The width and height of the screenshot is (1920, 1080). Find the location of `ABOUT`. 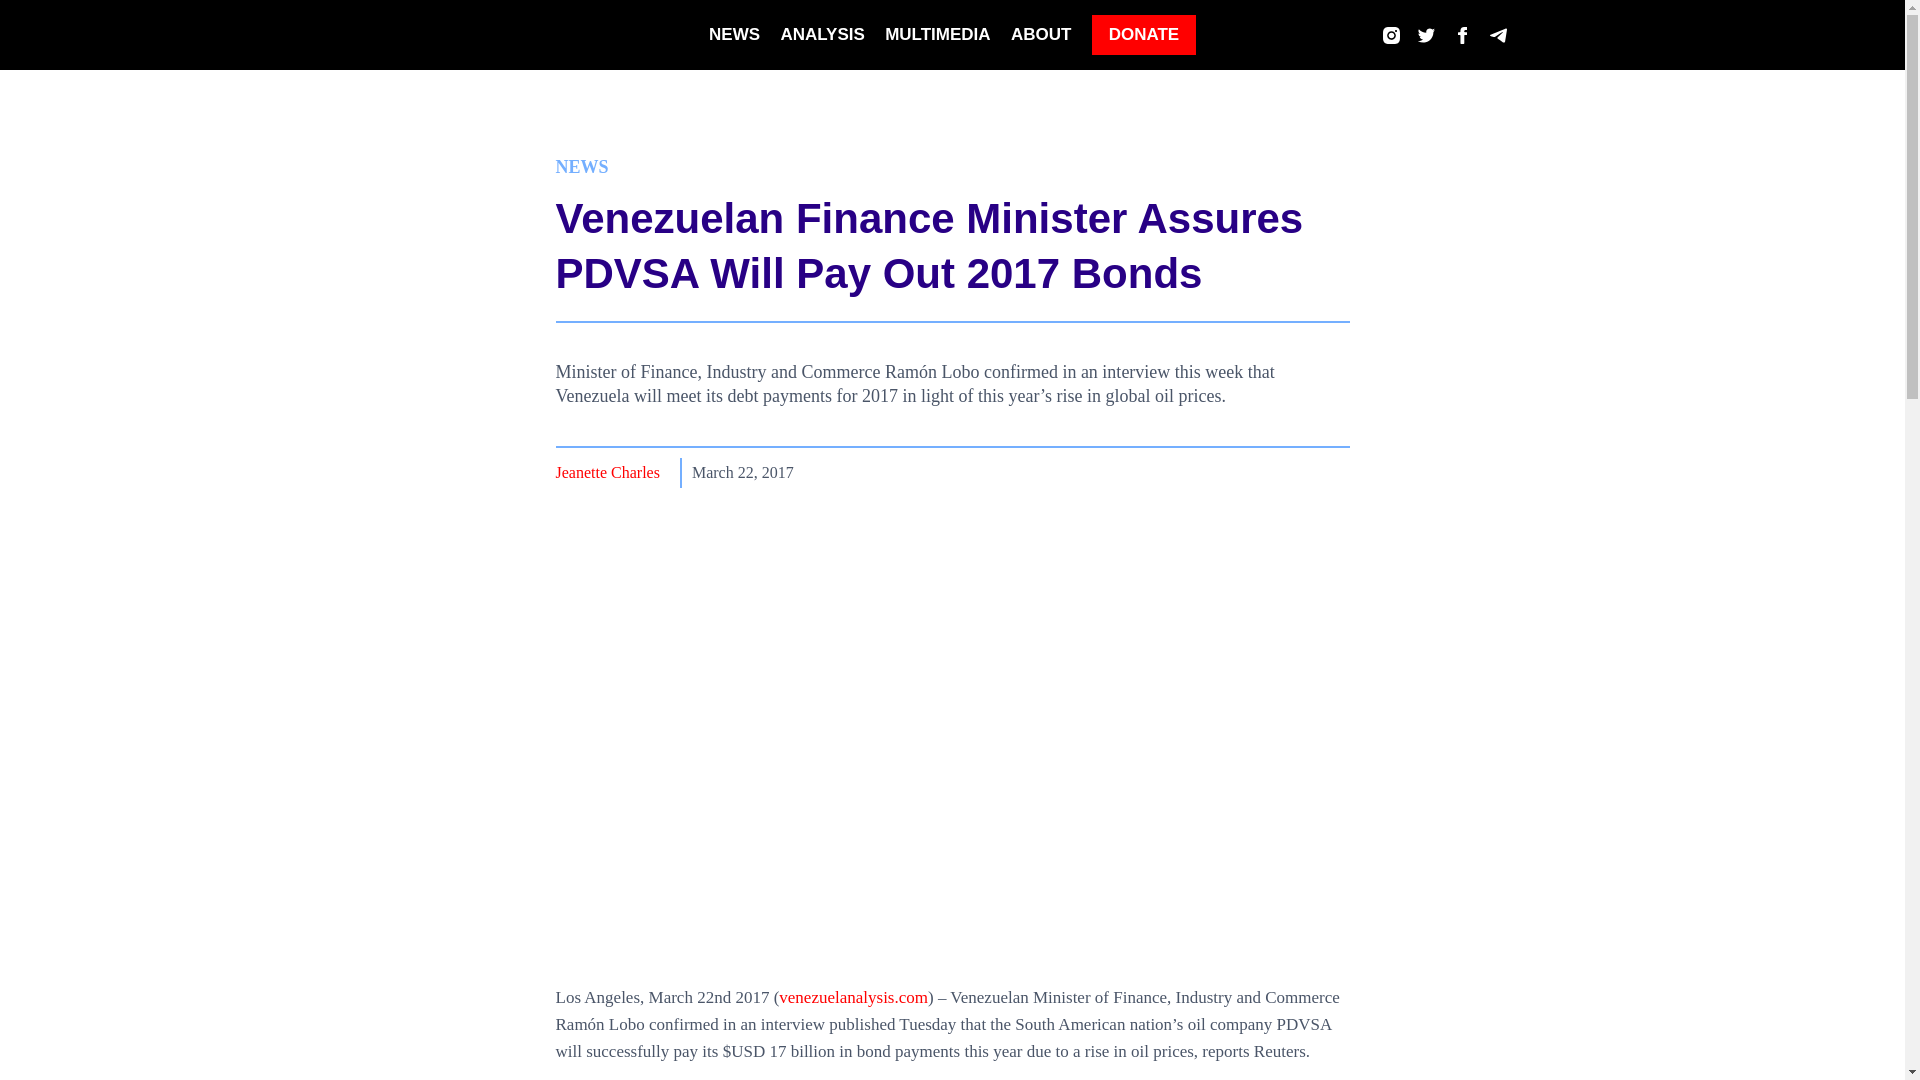

ABOUT is located at coordinates (1041, 34).